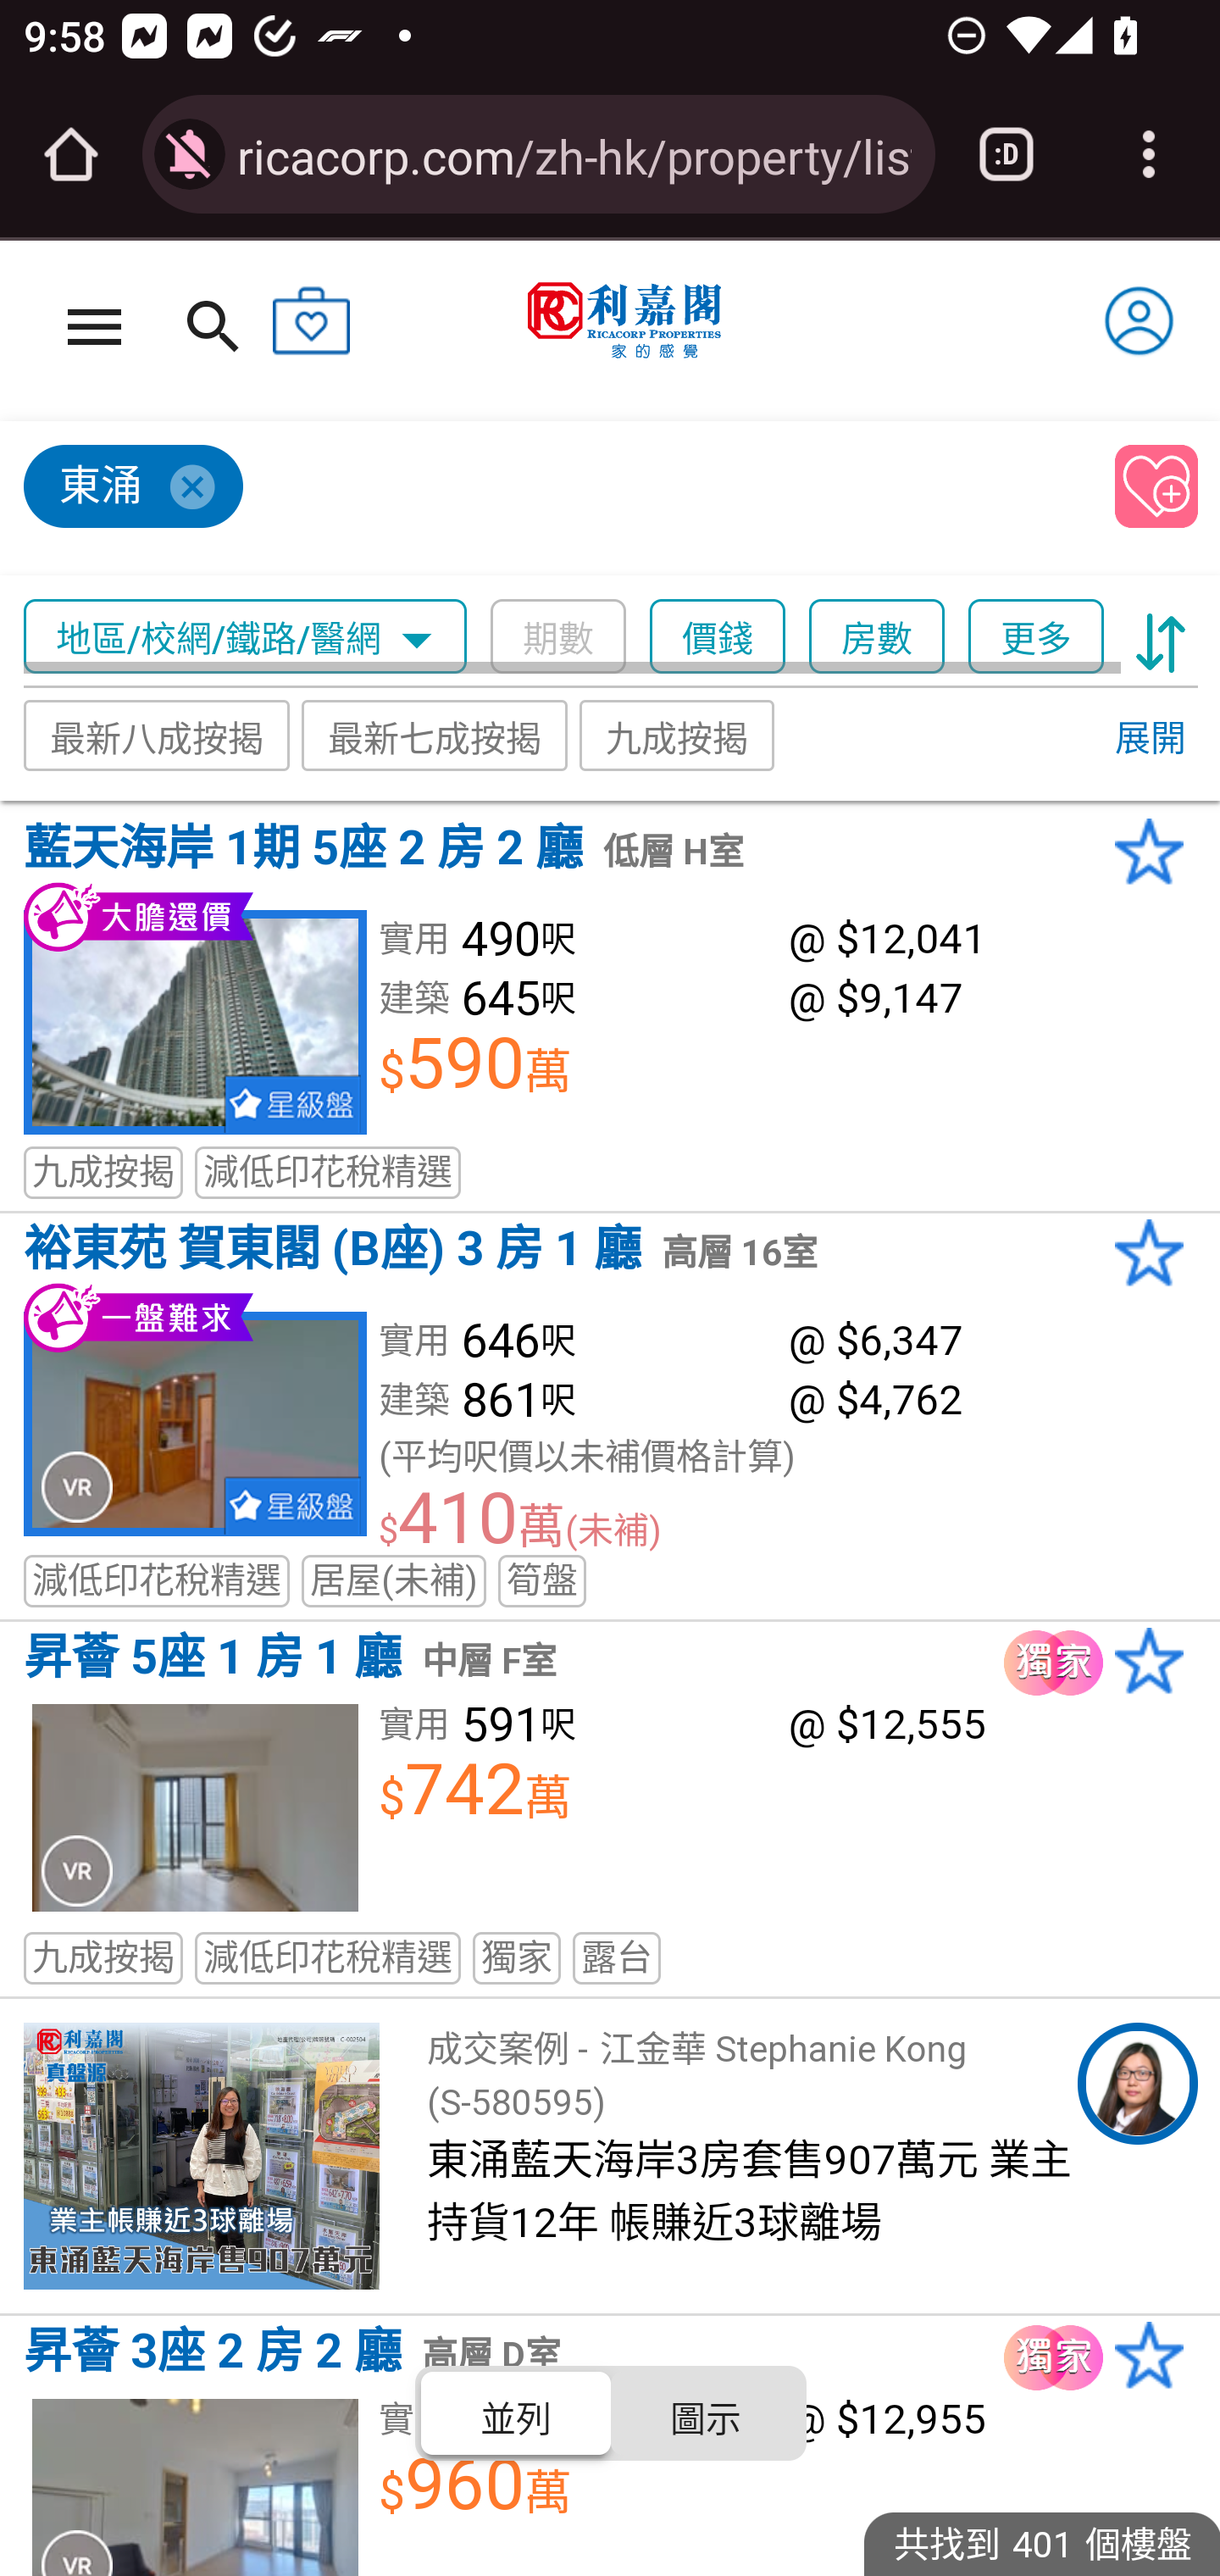 Image resolution: width=1220 pixels, height=2576 pixels. I want to click on 房數, so click(876, 637).